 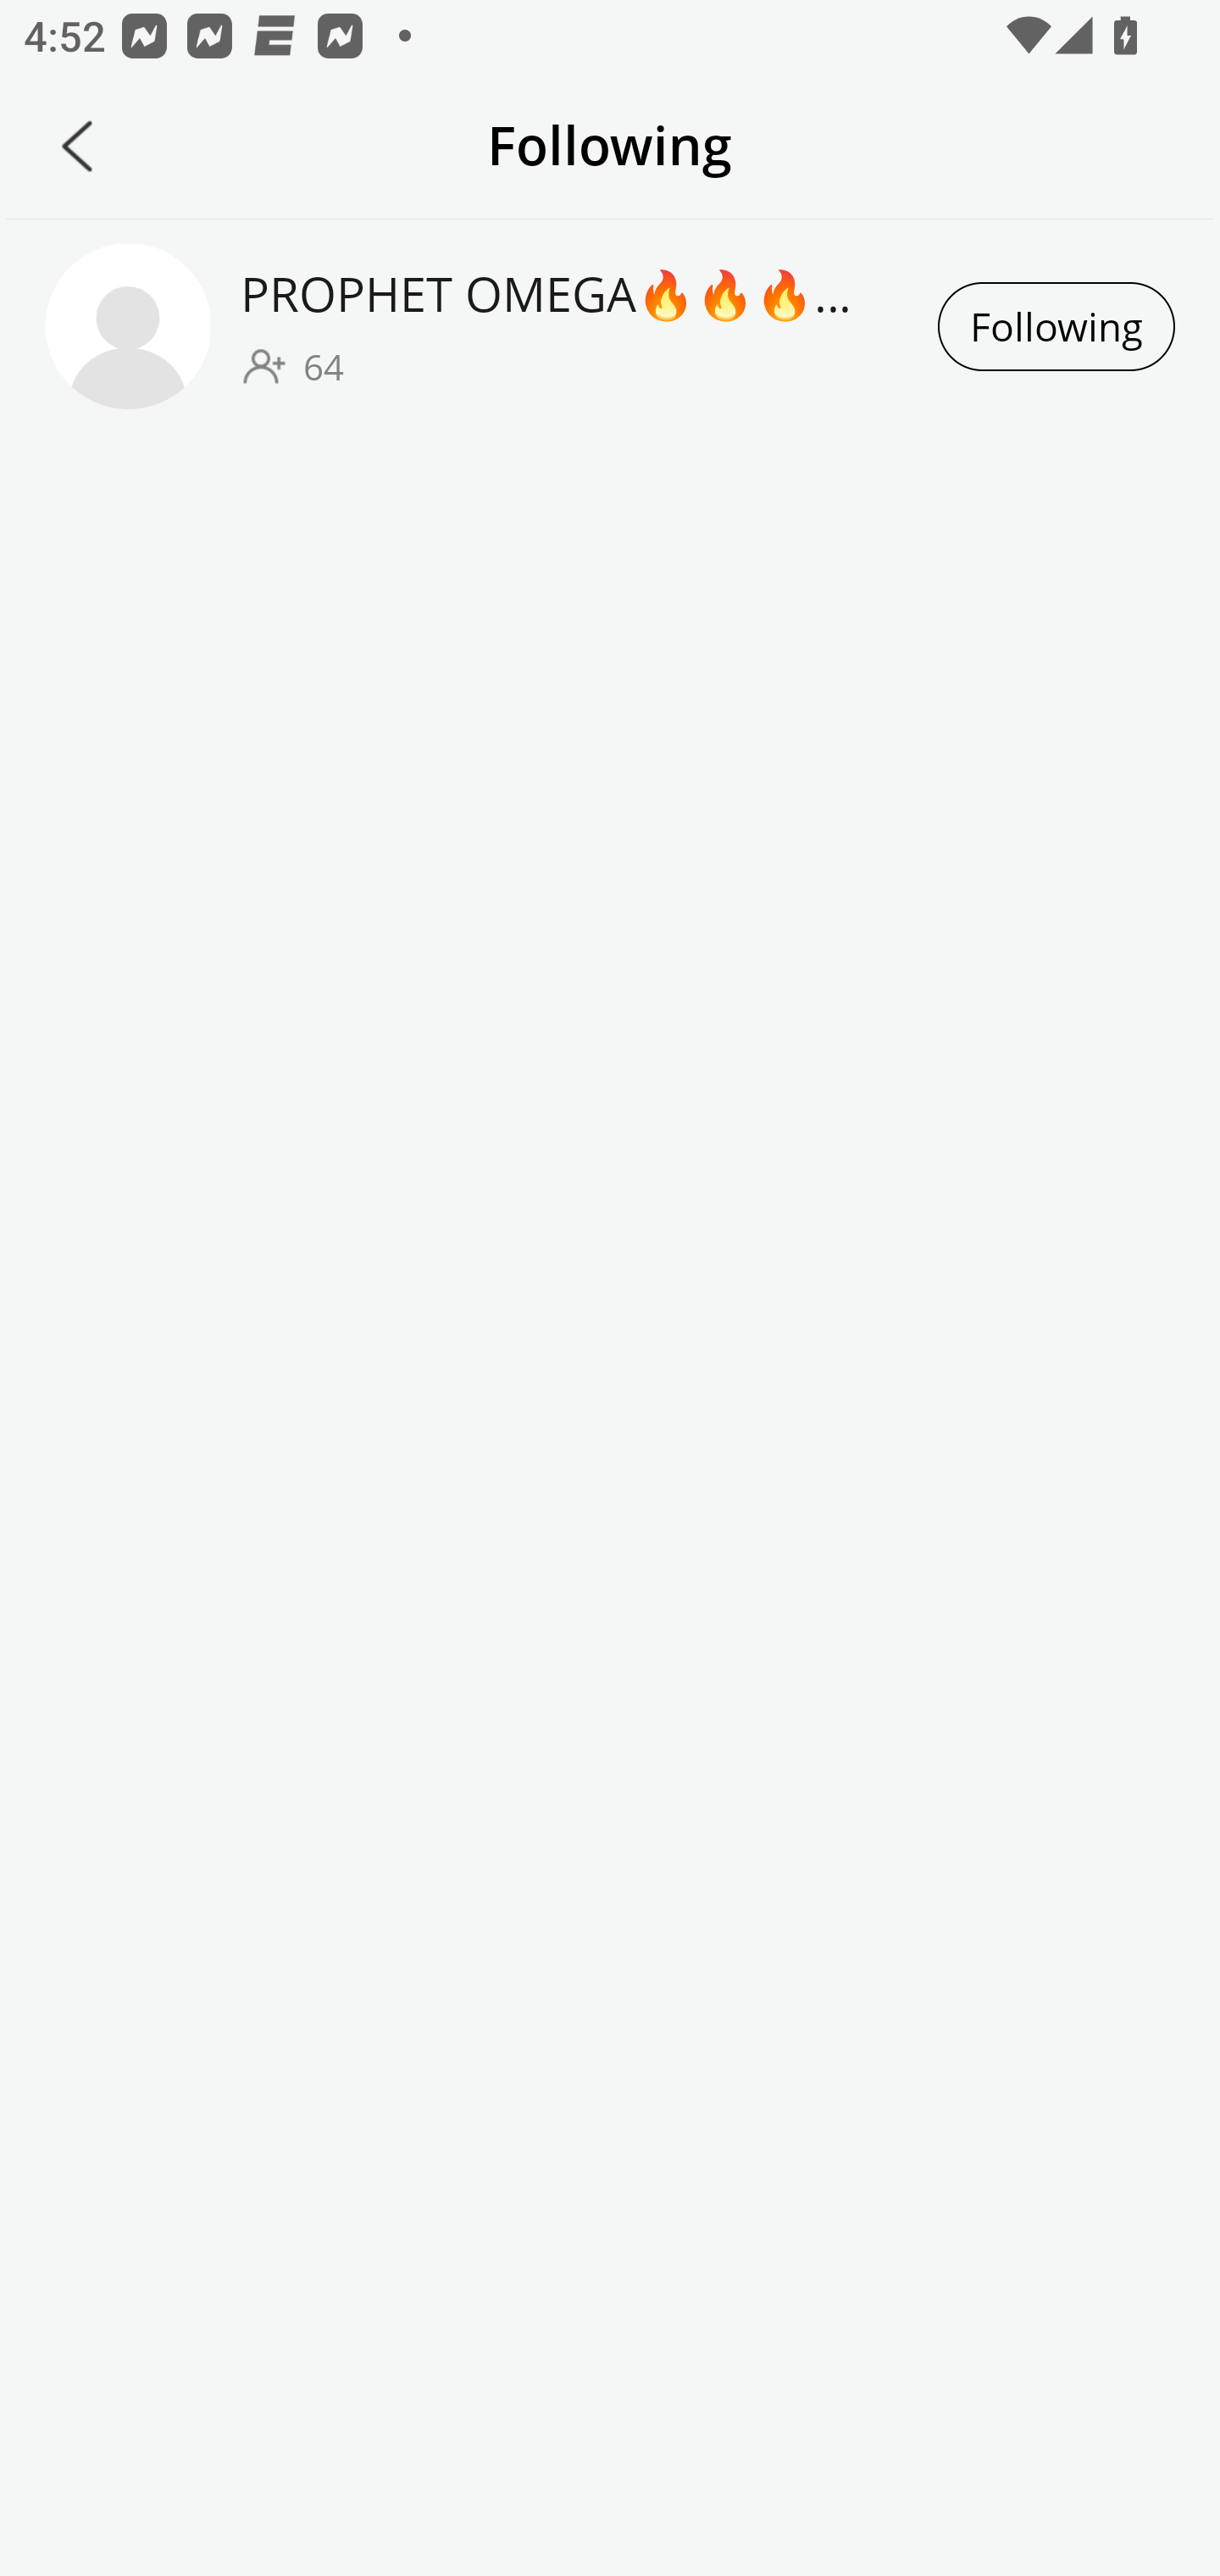 What do you see at coordinates (1056, 327) in the screenshot?
I see `Following` at bounding box center [1056, 327].